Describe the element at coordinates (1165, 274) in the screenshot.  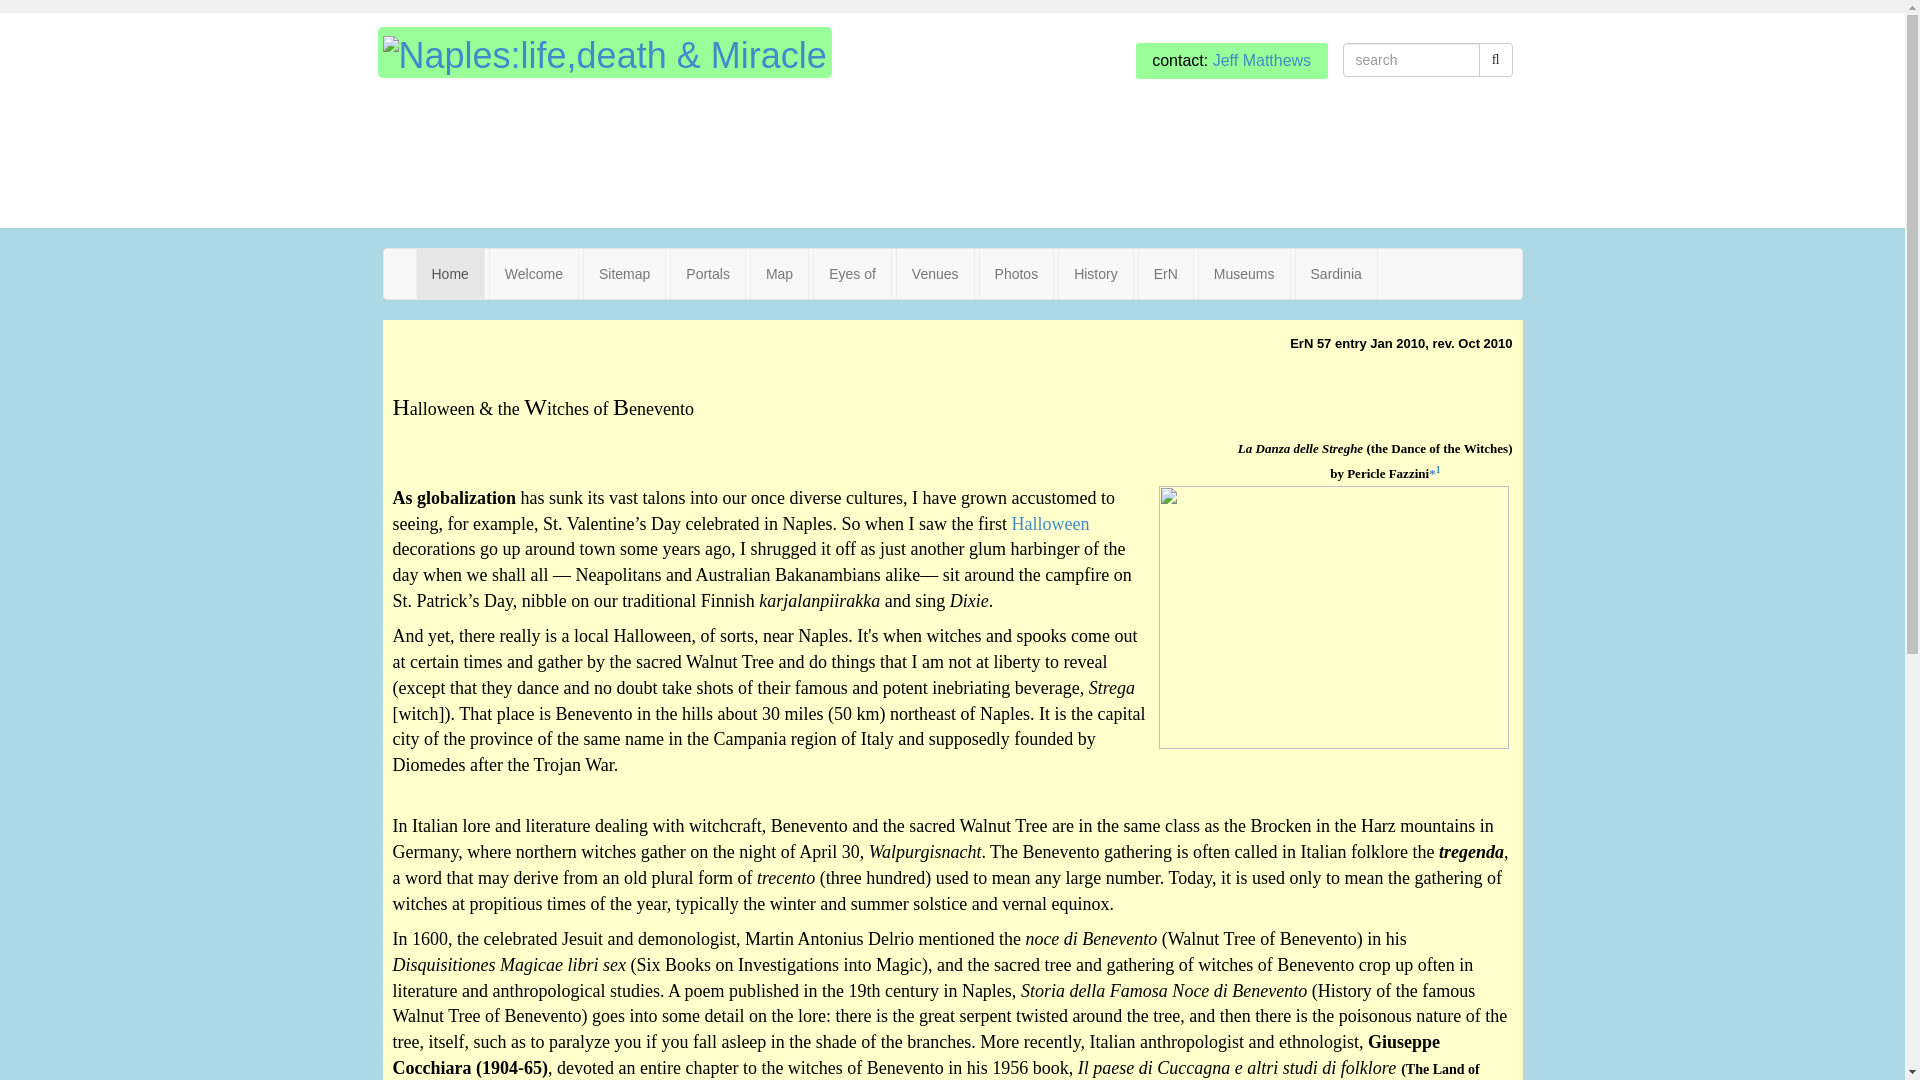
I see `ErN` at that location.